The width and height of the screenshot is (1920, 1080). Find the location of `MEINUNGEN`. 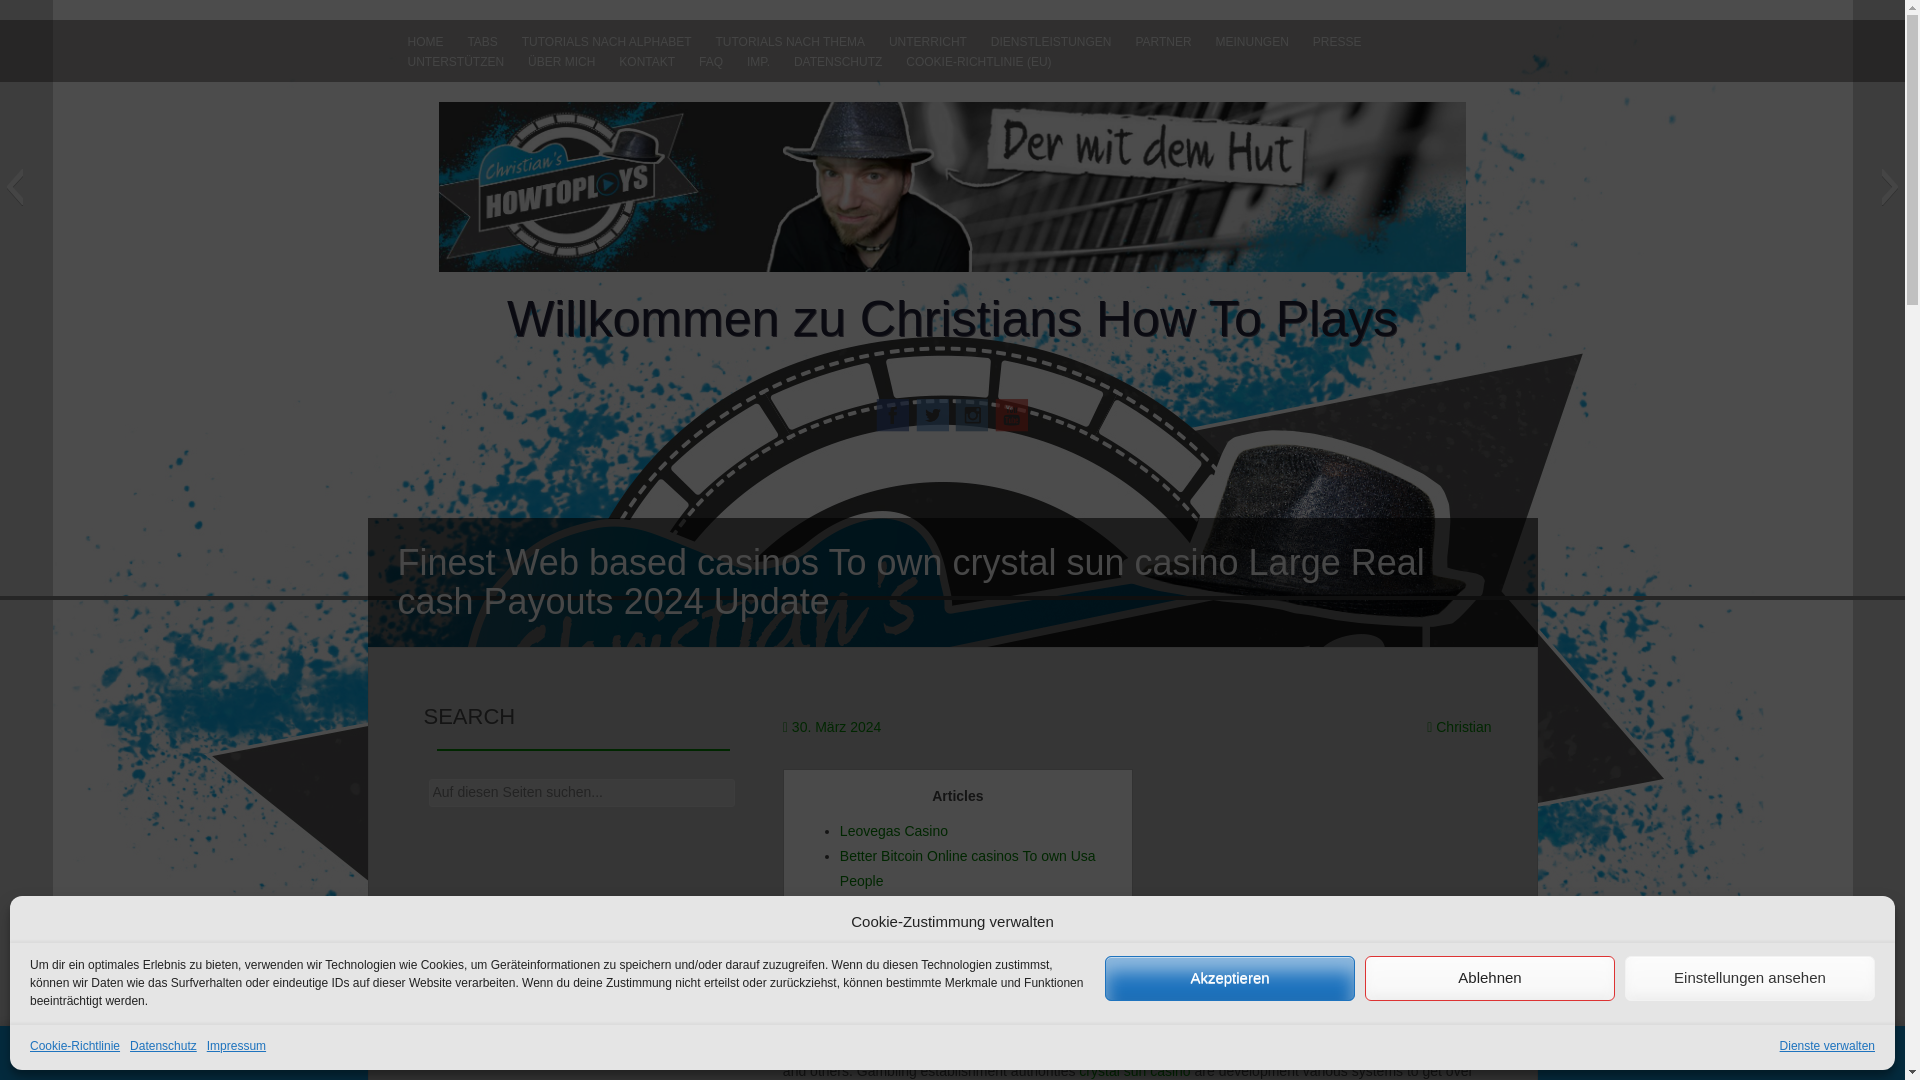

MEINUNGEN is located at coordinates (1252, 42).